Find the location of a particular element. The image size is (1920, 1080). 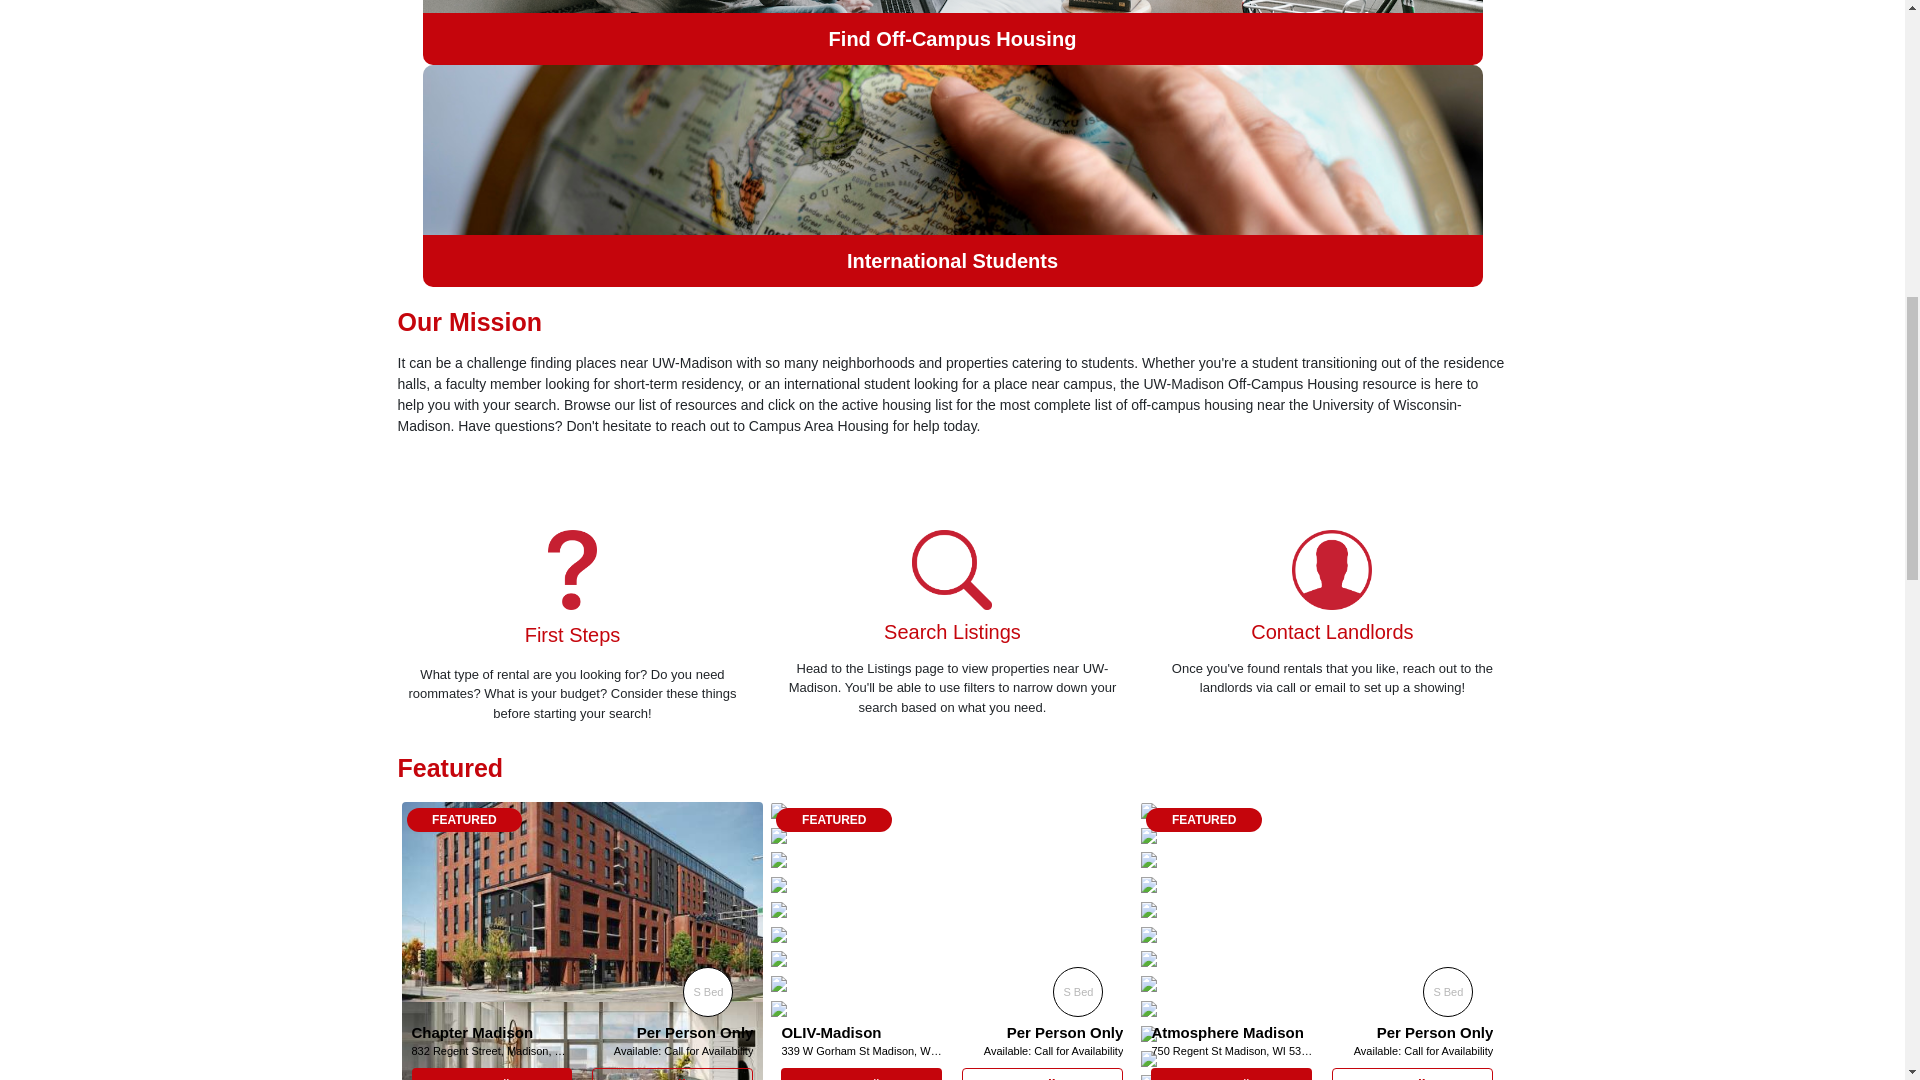

S Bed is located at coordinates (708, 992).